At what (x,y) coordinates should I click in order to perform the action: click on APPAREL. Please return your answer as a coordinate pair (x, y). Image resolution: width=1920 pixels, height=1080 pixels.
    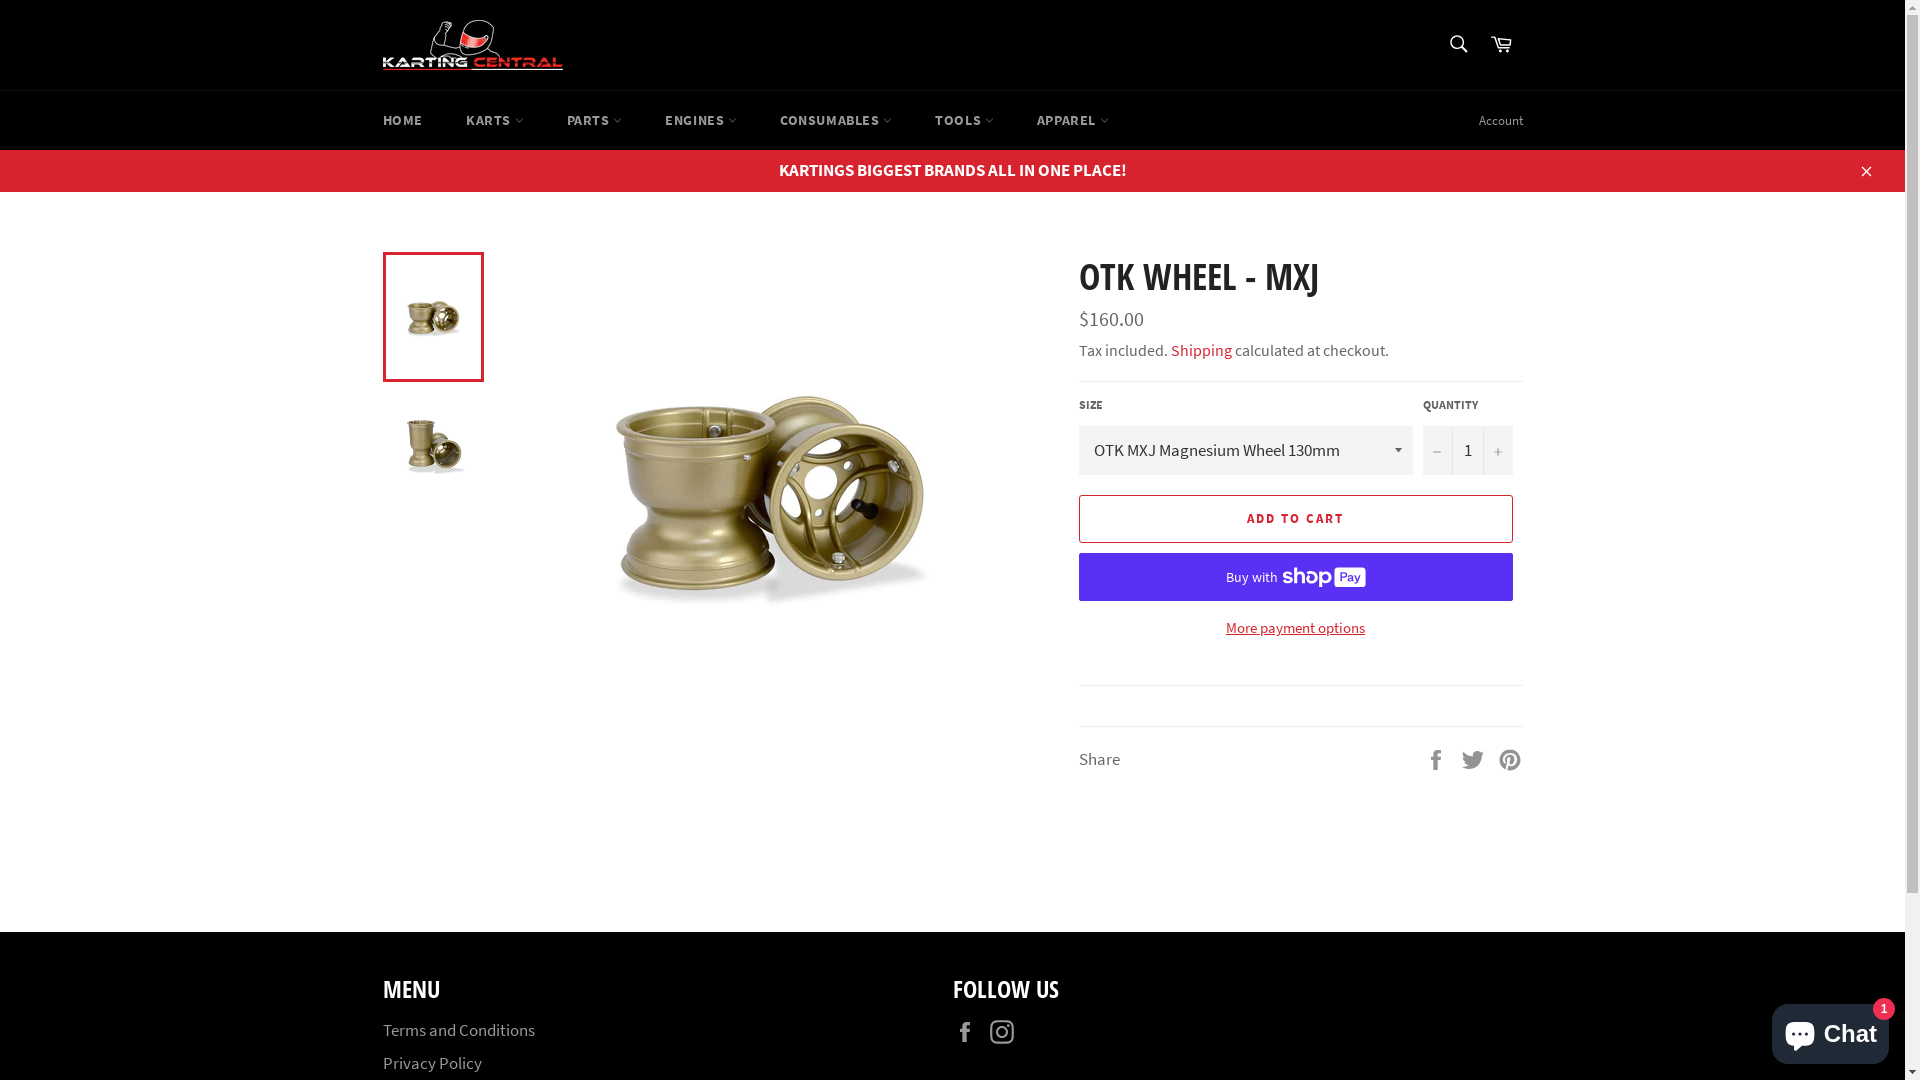
    Looking at the image, I should click on (1073, 120).